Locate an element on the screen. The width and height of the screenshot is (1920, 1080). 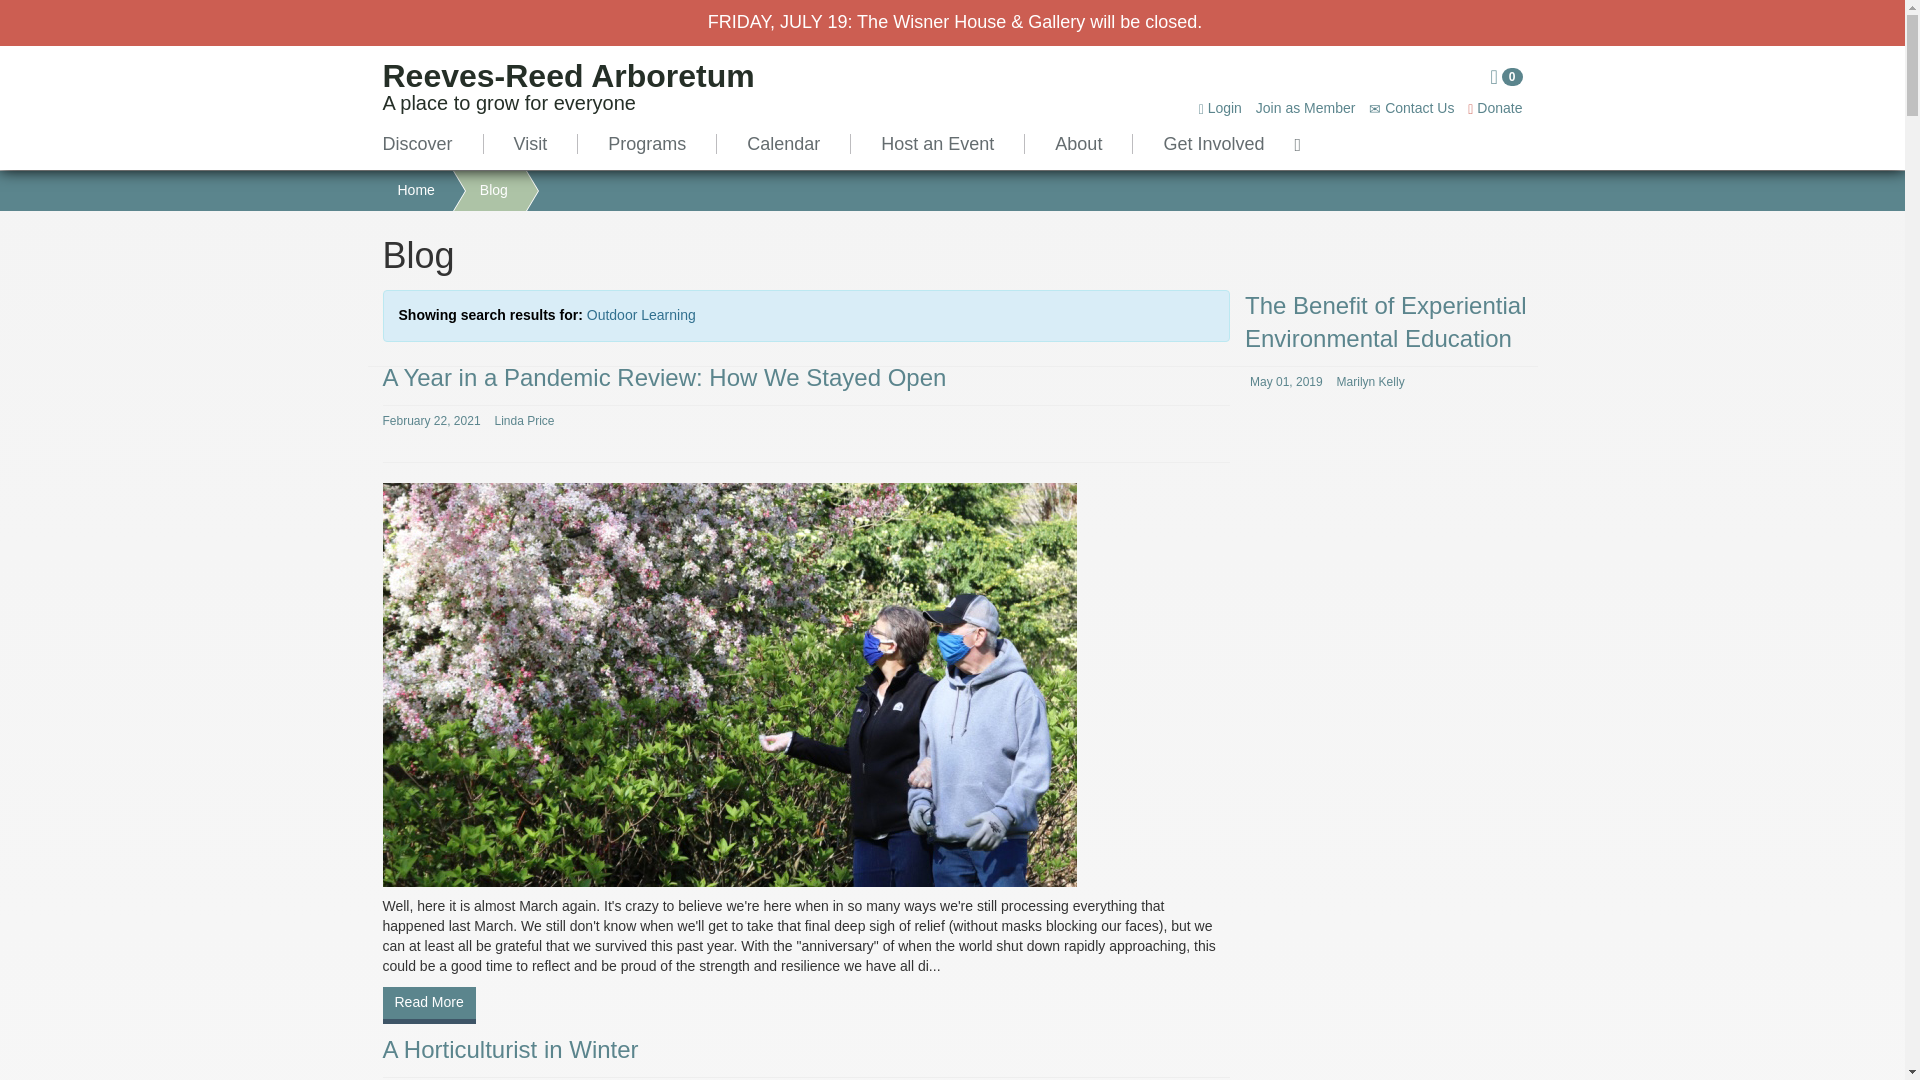
About is located at coordinates (510, 1048).